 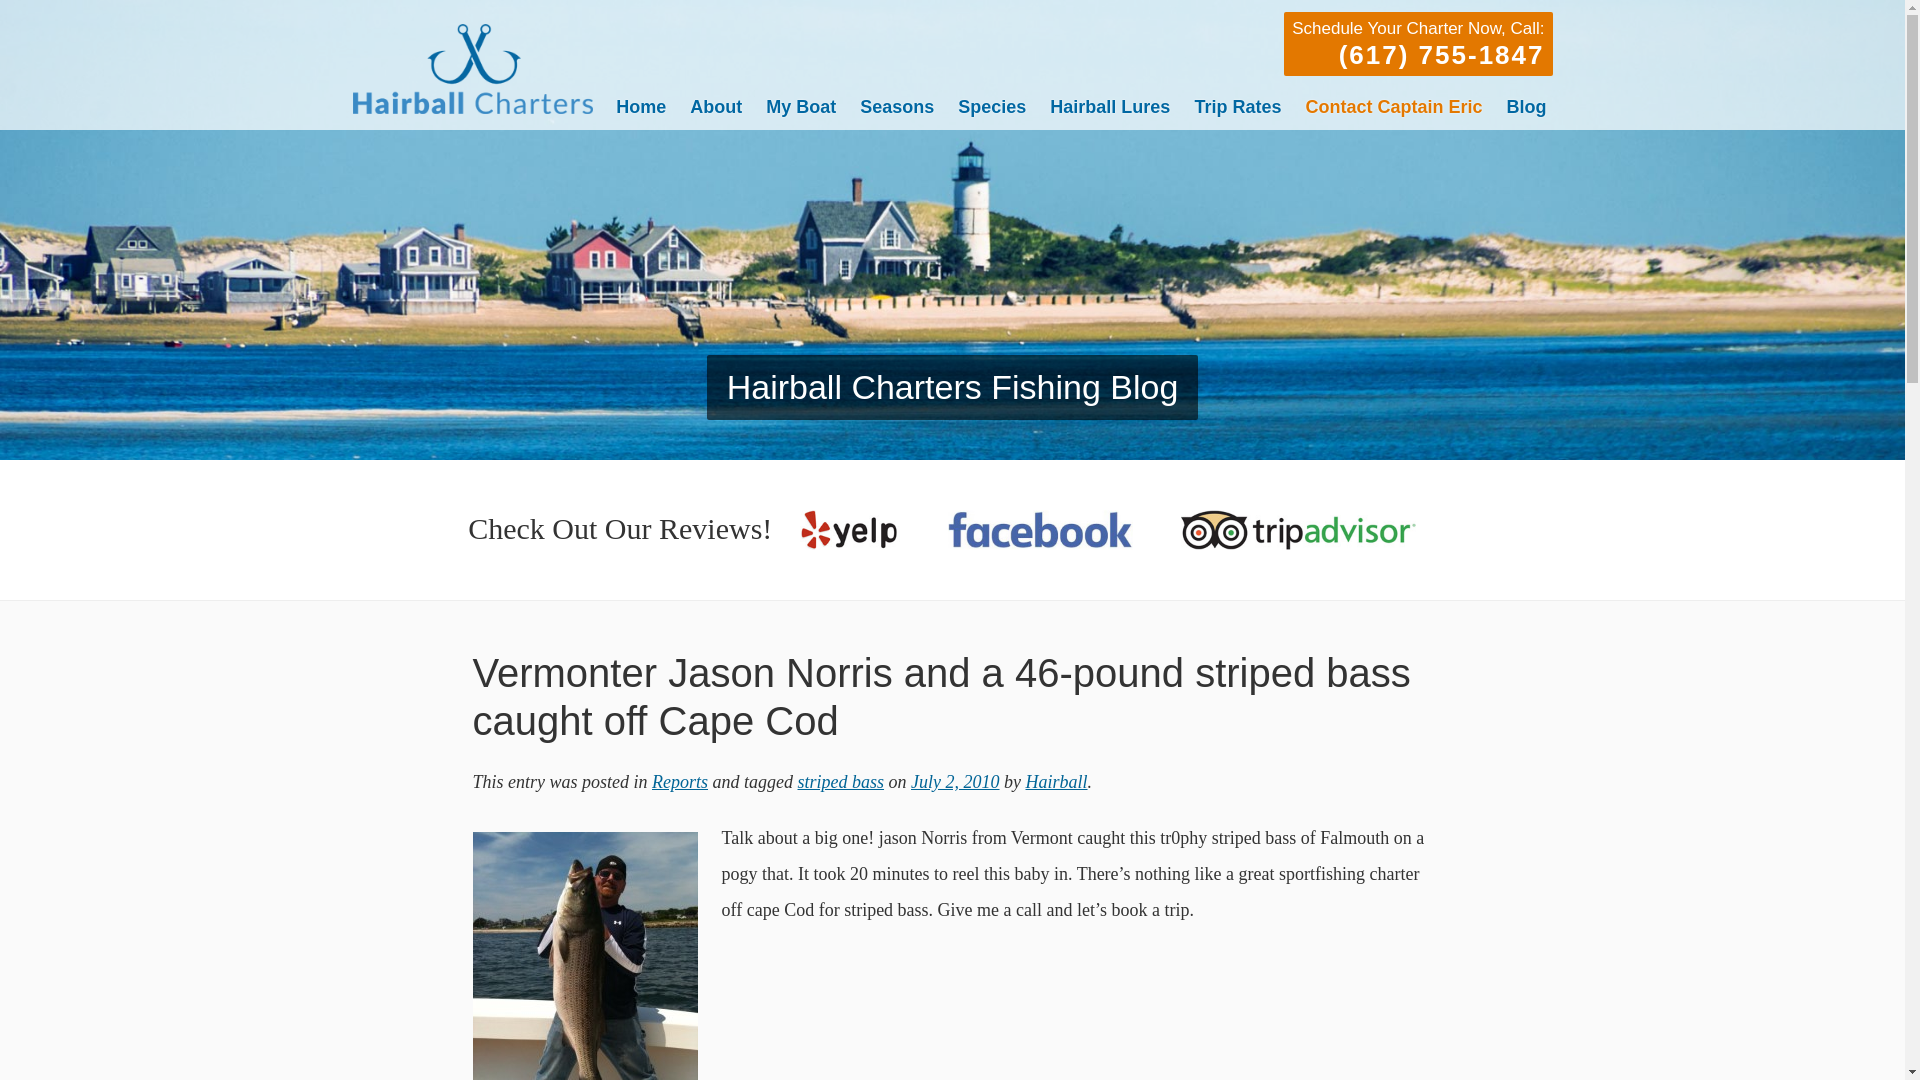 I want to click on jason Norris and his 46 pound striped bass, so click(x=584, y=956).